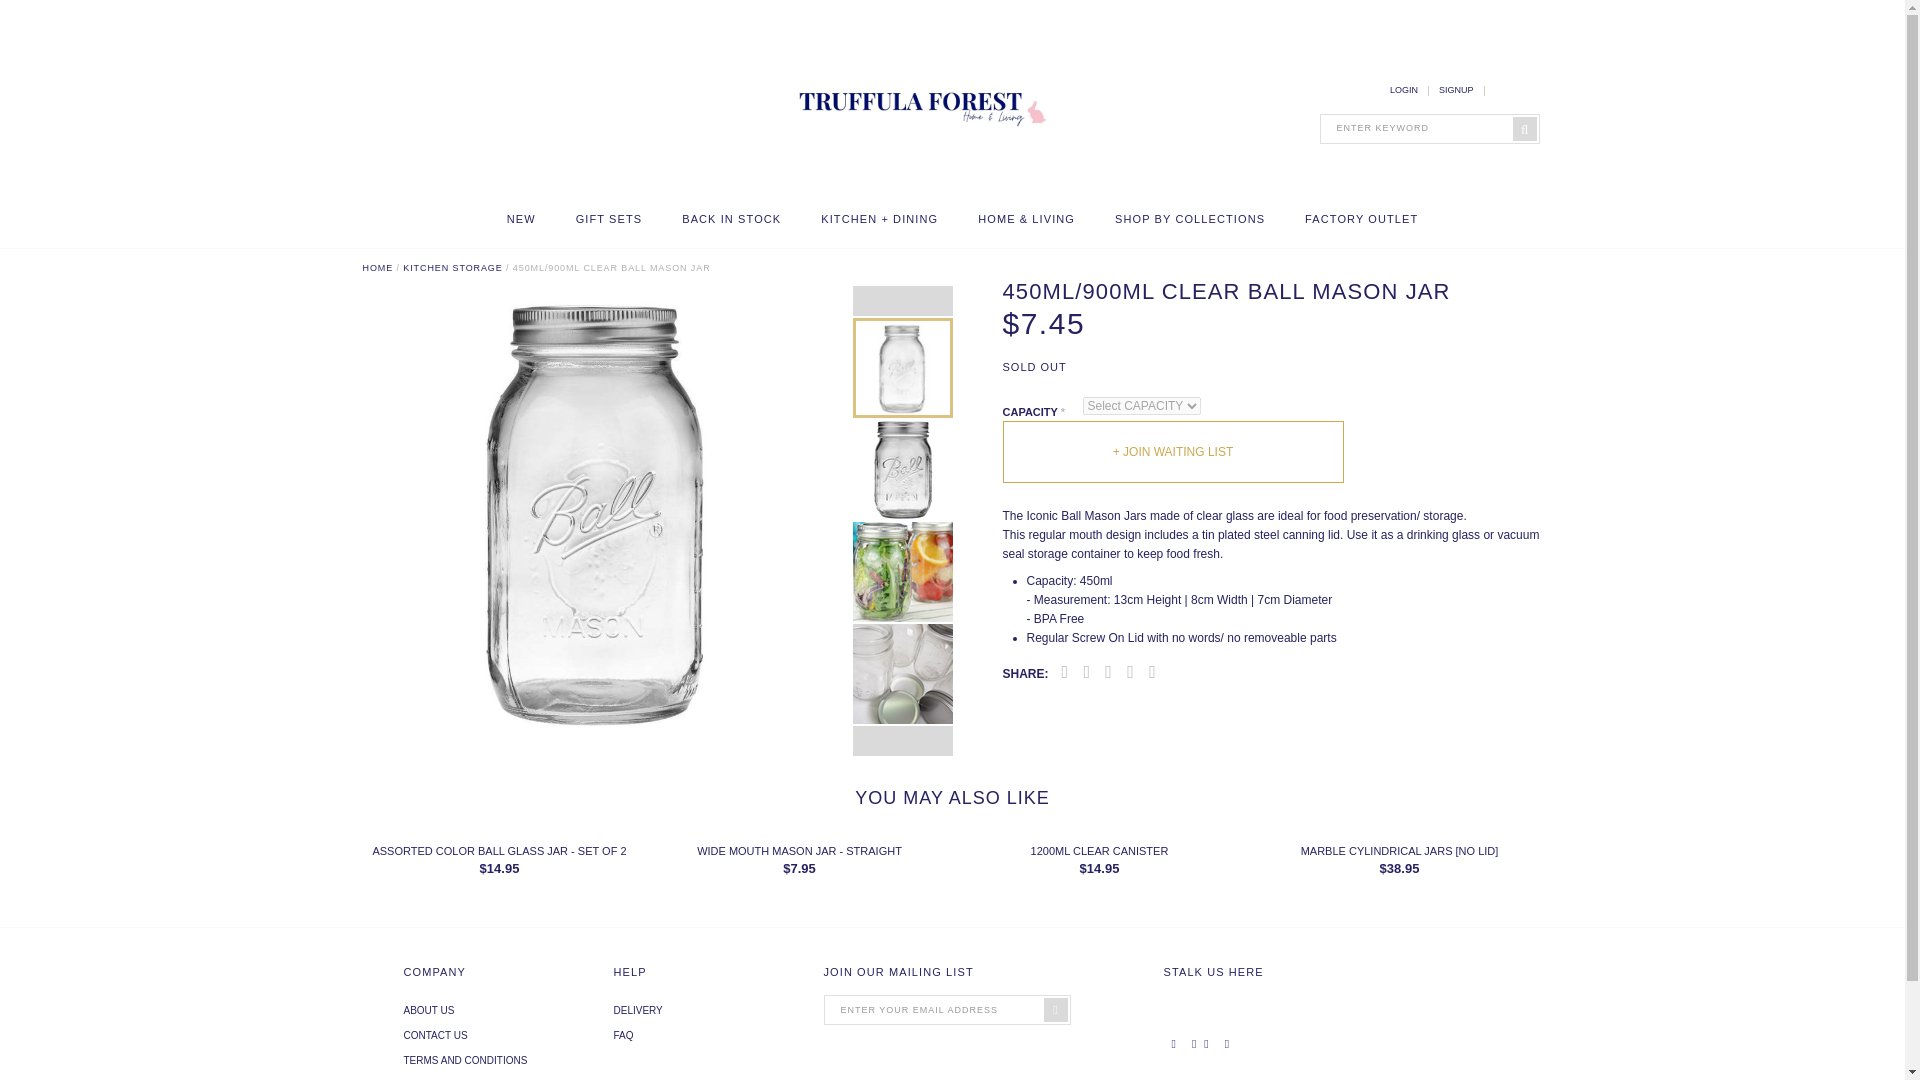 The width and height of the screenshot is (1920, 1080). What do you see at coordinates (610, 218) in the screenshot?
I see `GIFT SETS` at bounding box center [610, 218].